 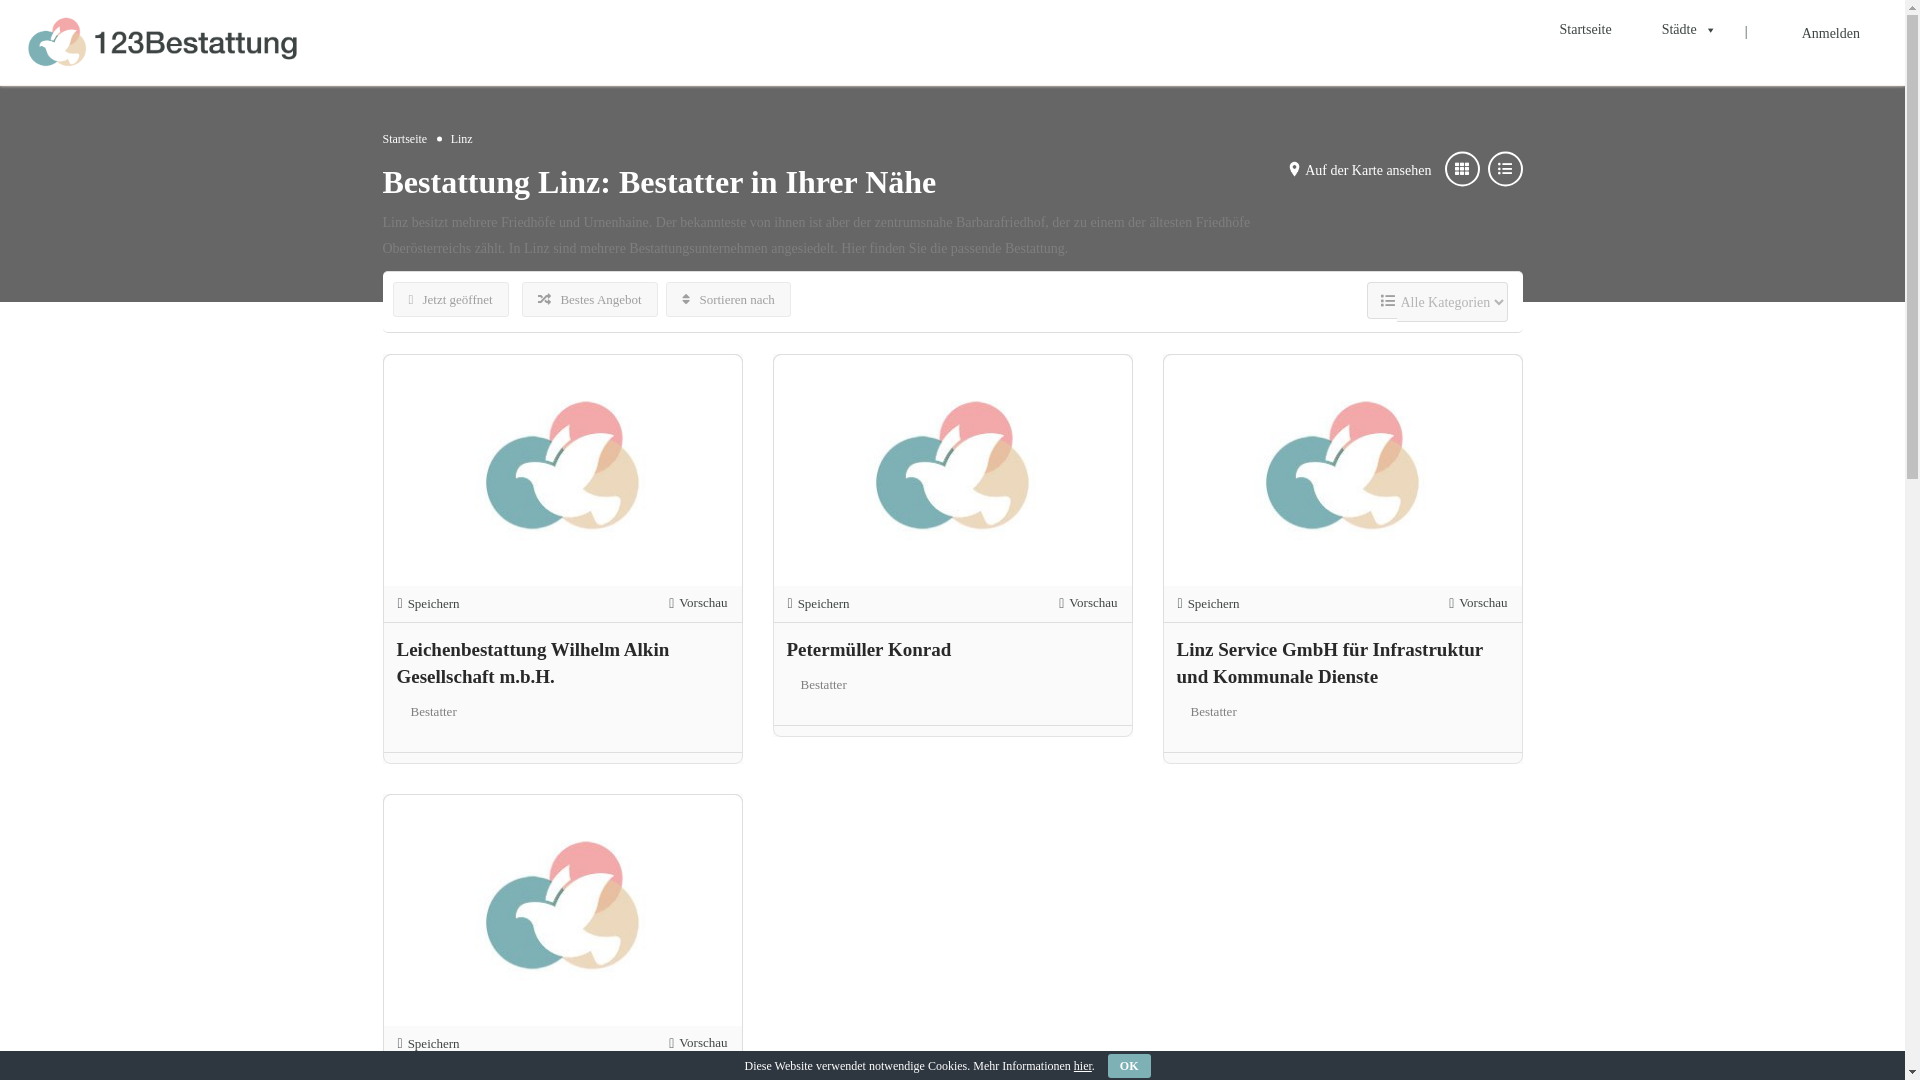 I want to click on Vorschau, so click(x=1088, y=604).